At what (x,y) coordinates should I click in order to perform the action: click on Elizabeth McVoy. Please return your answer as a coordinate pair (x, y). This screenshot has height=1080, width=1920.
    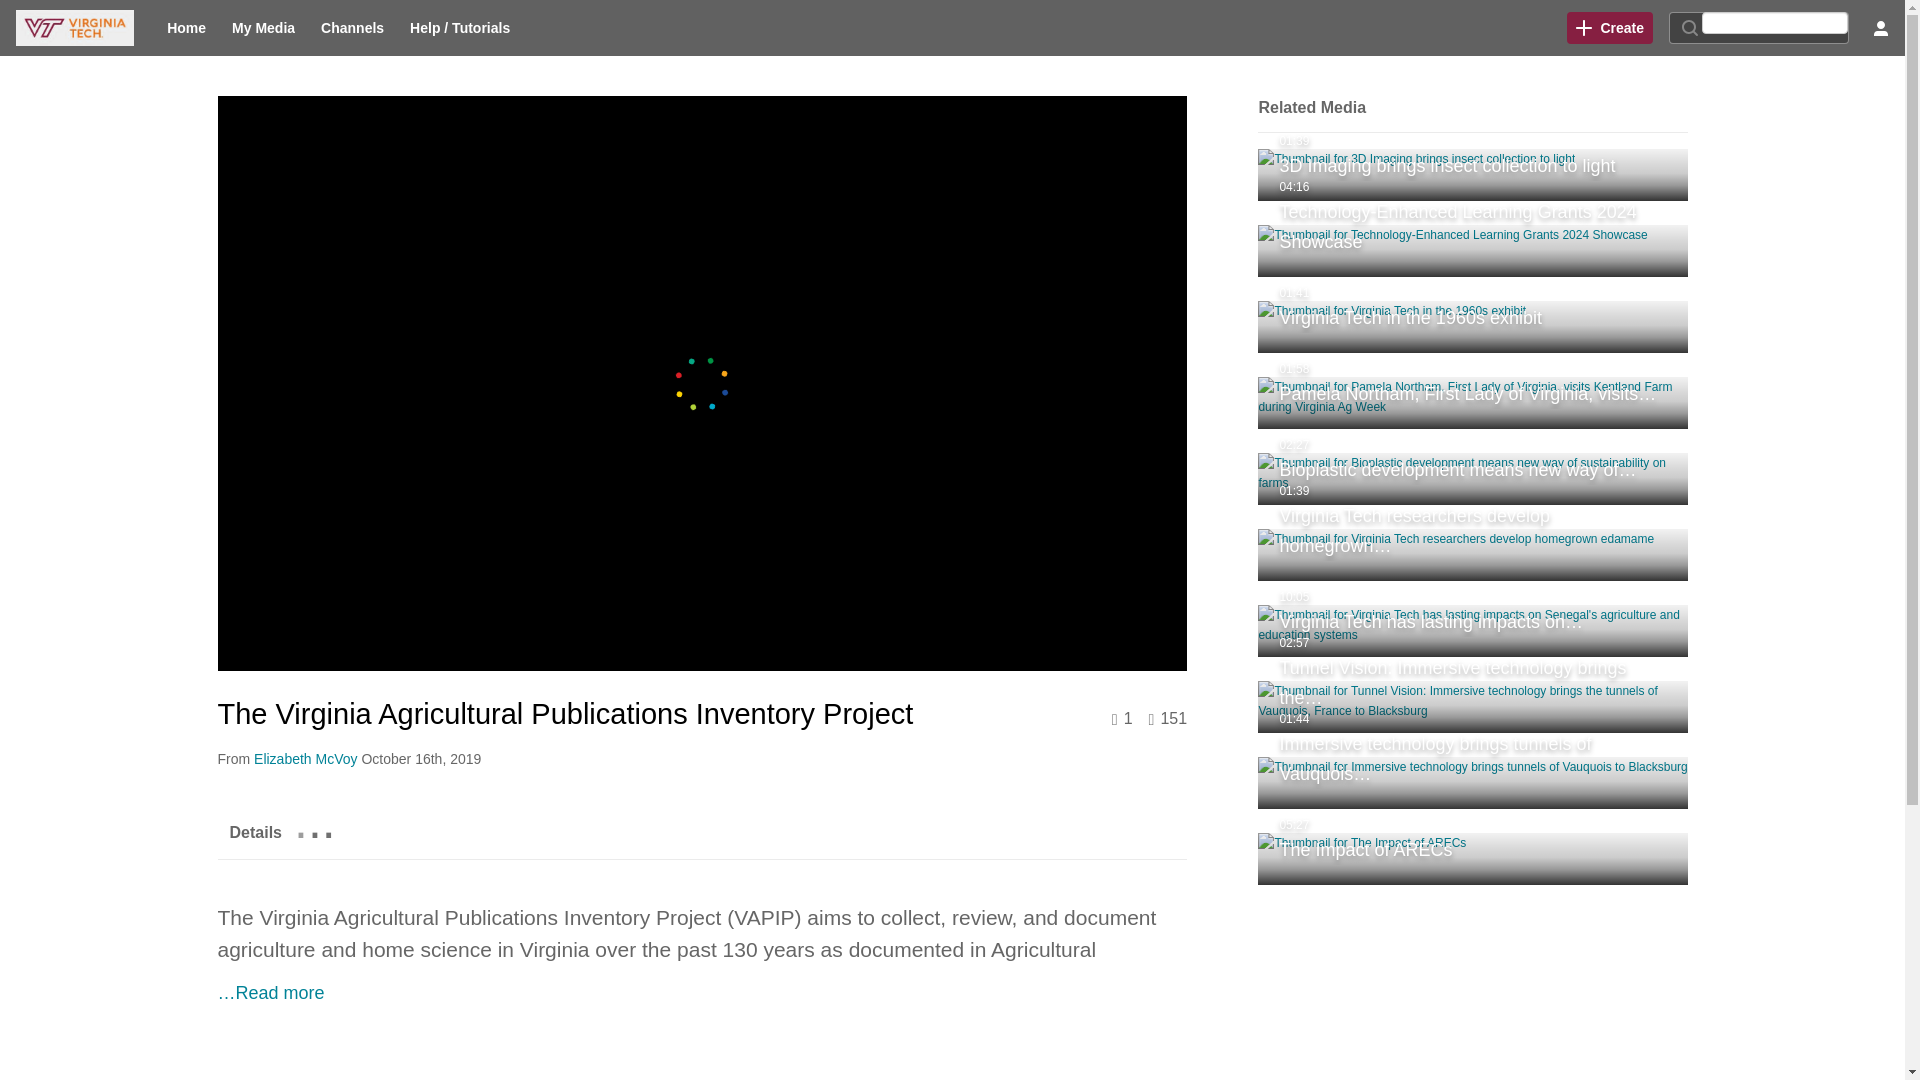
    Looking at the image, I should click on (1416, 174).